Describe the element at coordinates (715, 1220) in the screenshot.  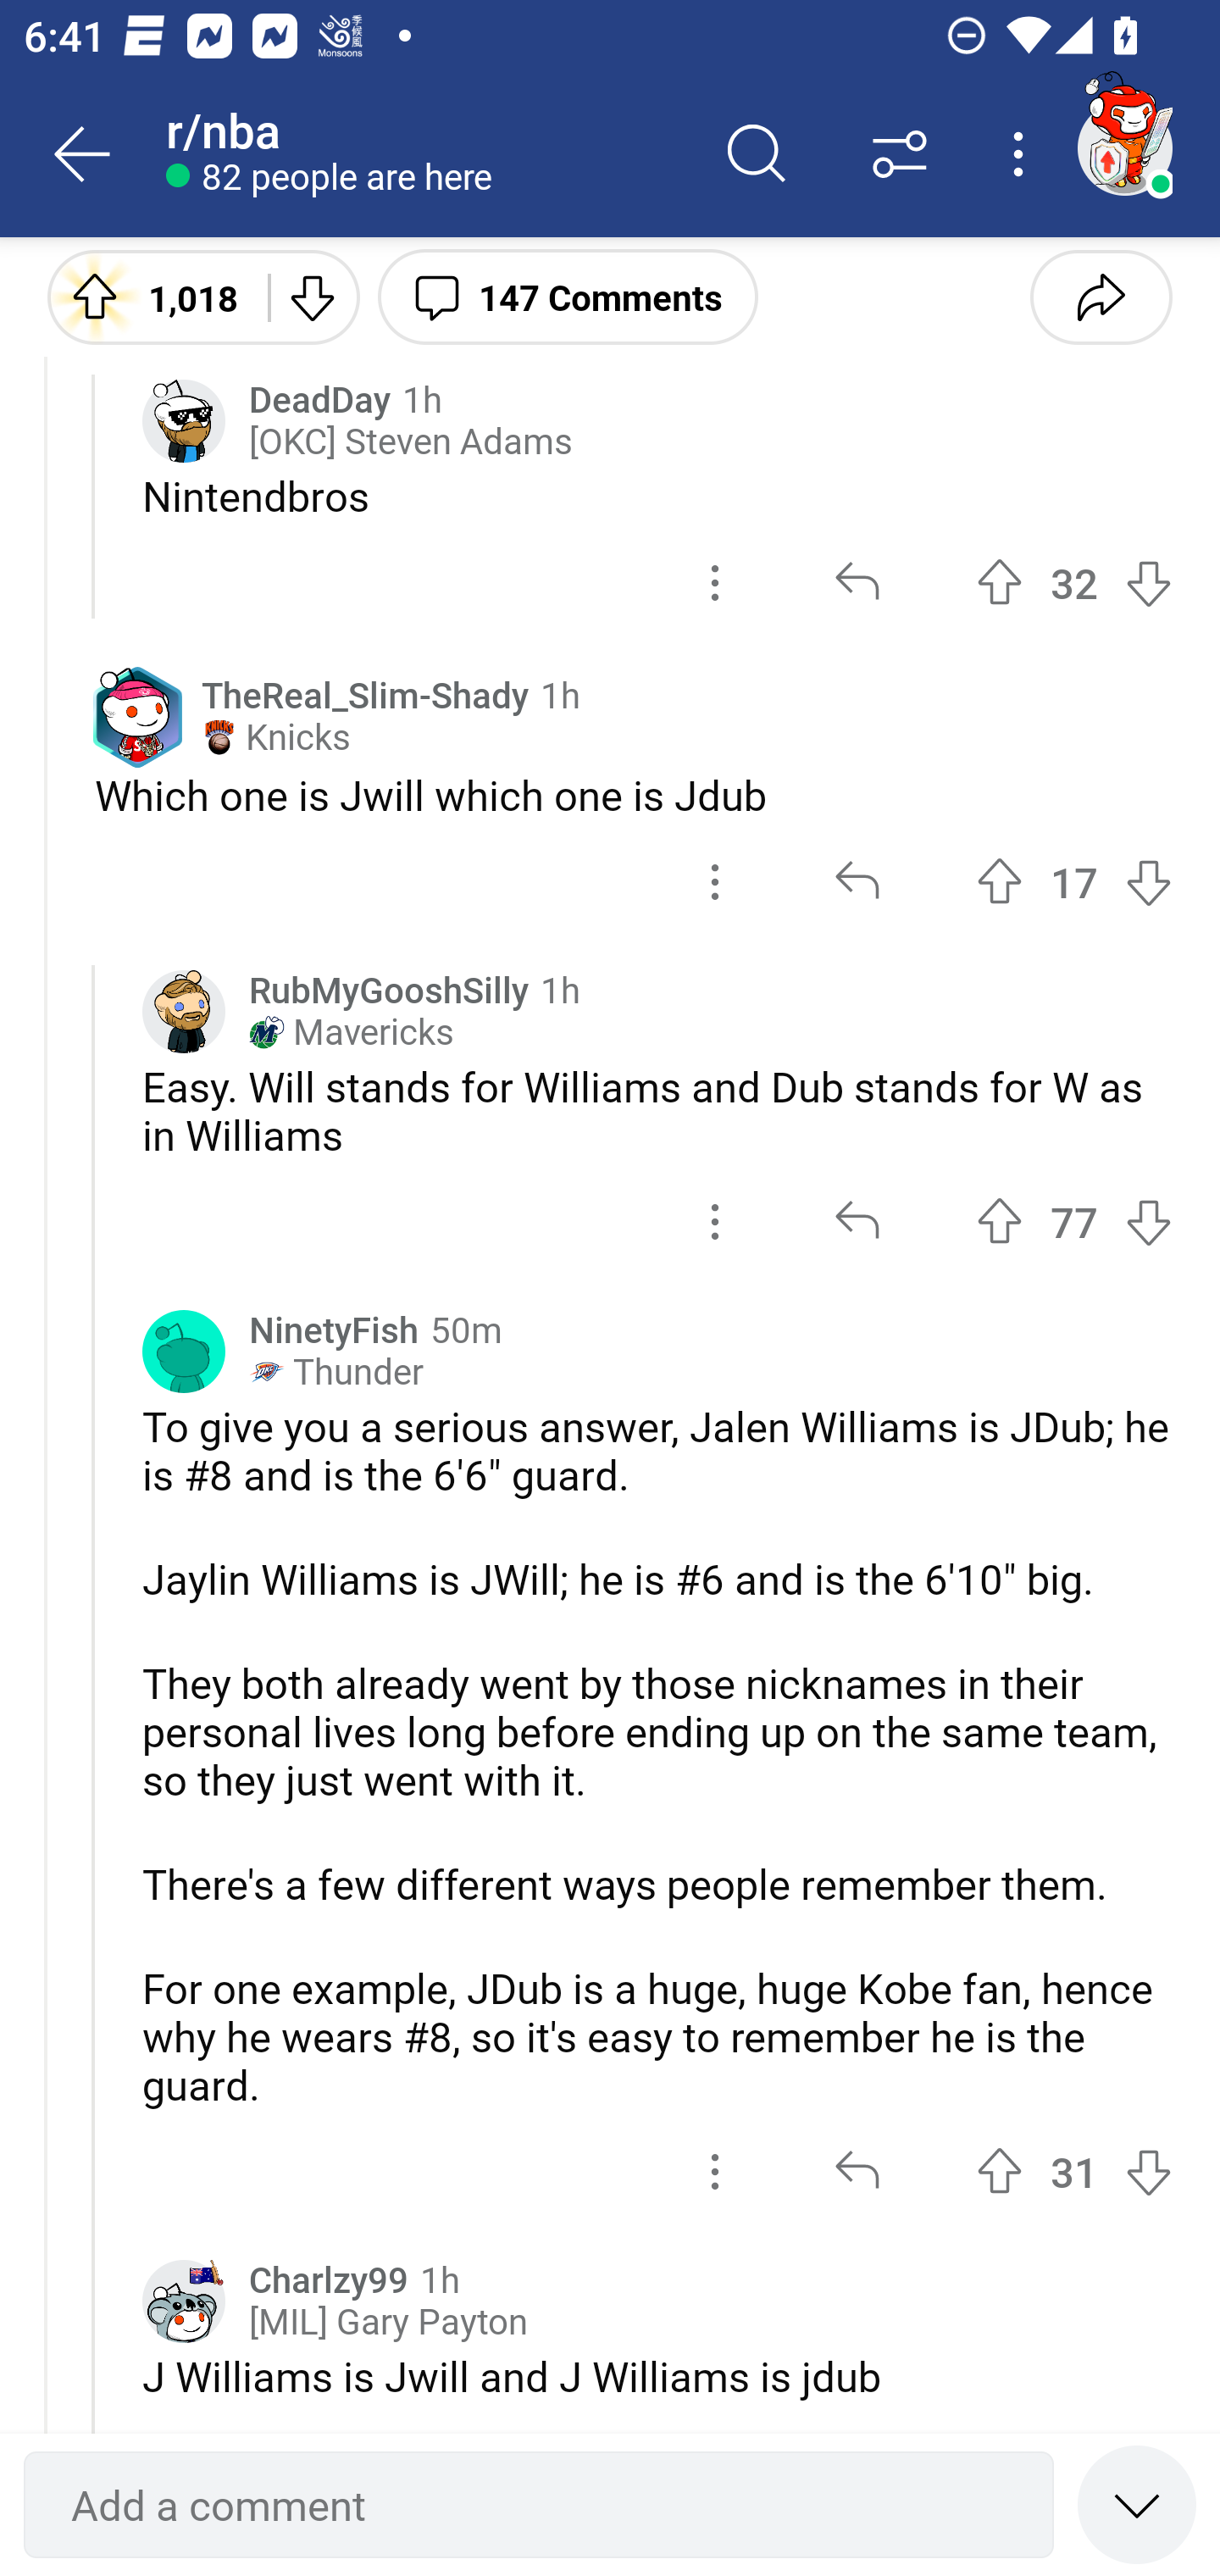
I see `options` at that location.